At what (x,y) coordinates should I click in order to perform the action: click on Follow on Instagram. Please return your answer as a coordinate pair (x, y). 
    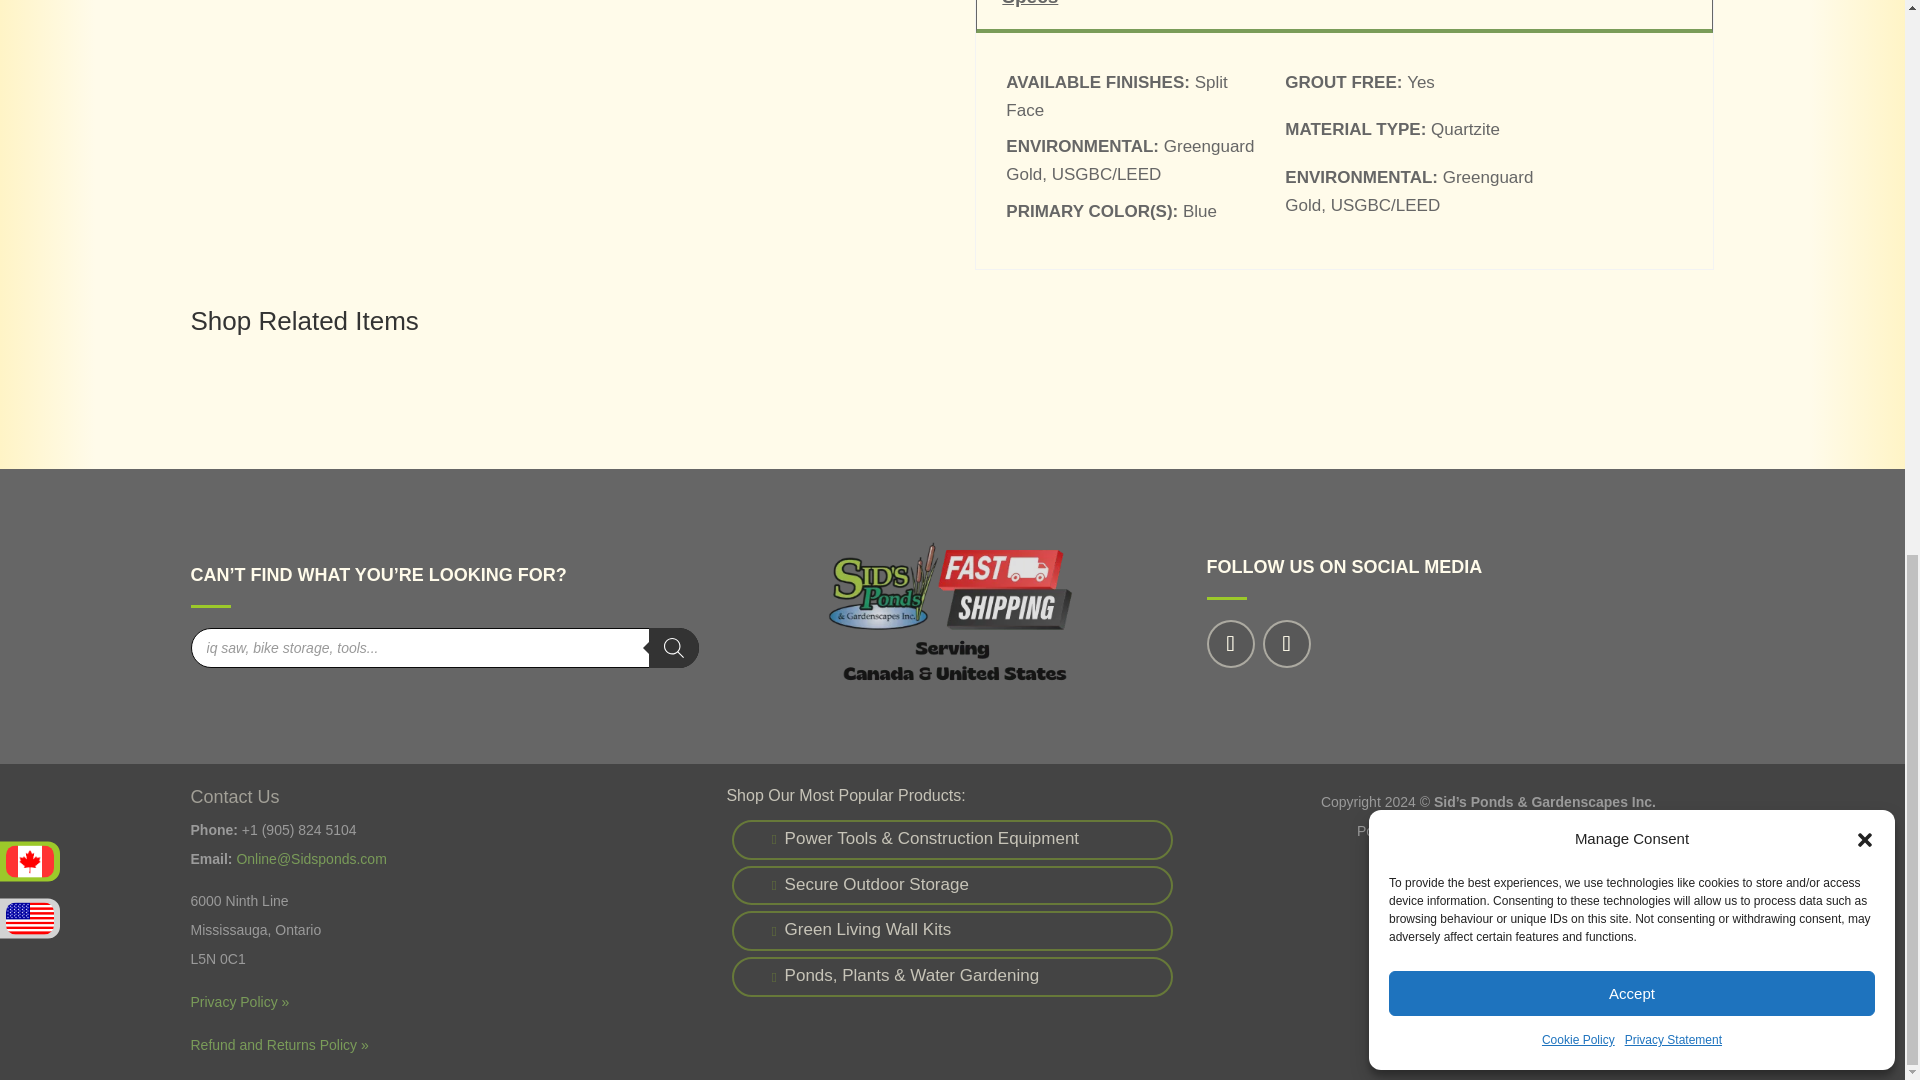
    Looking at the image, I should click on (1285, 644).